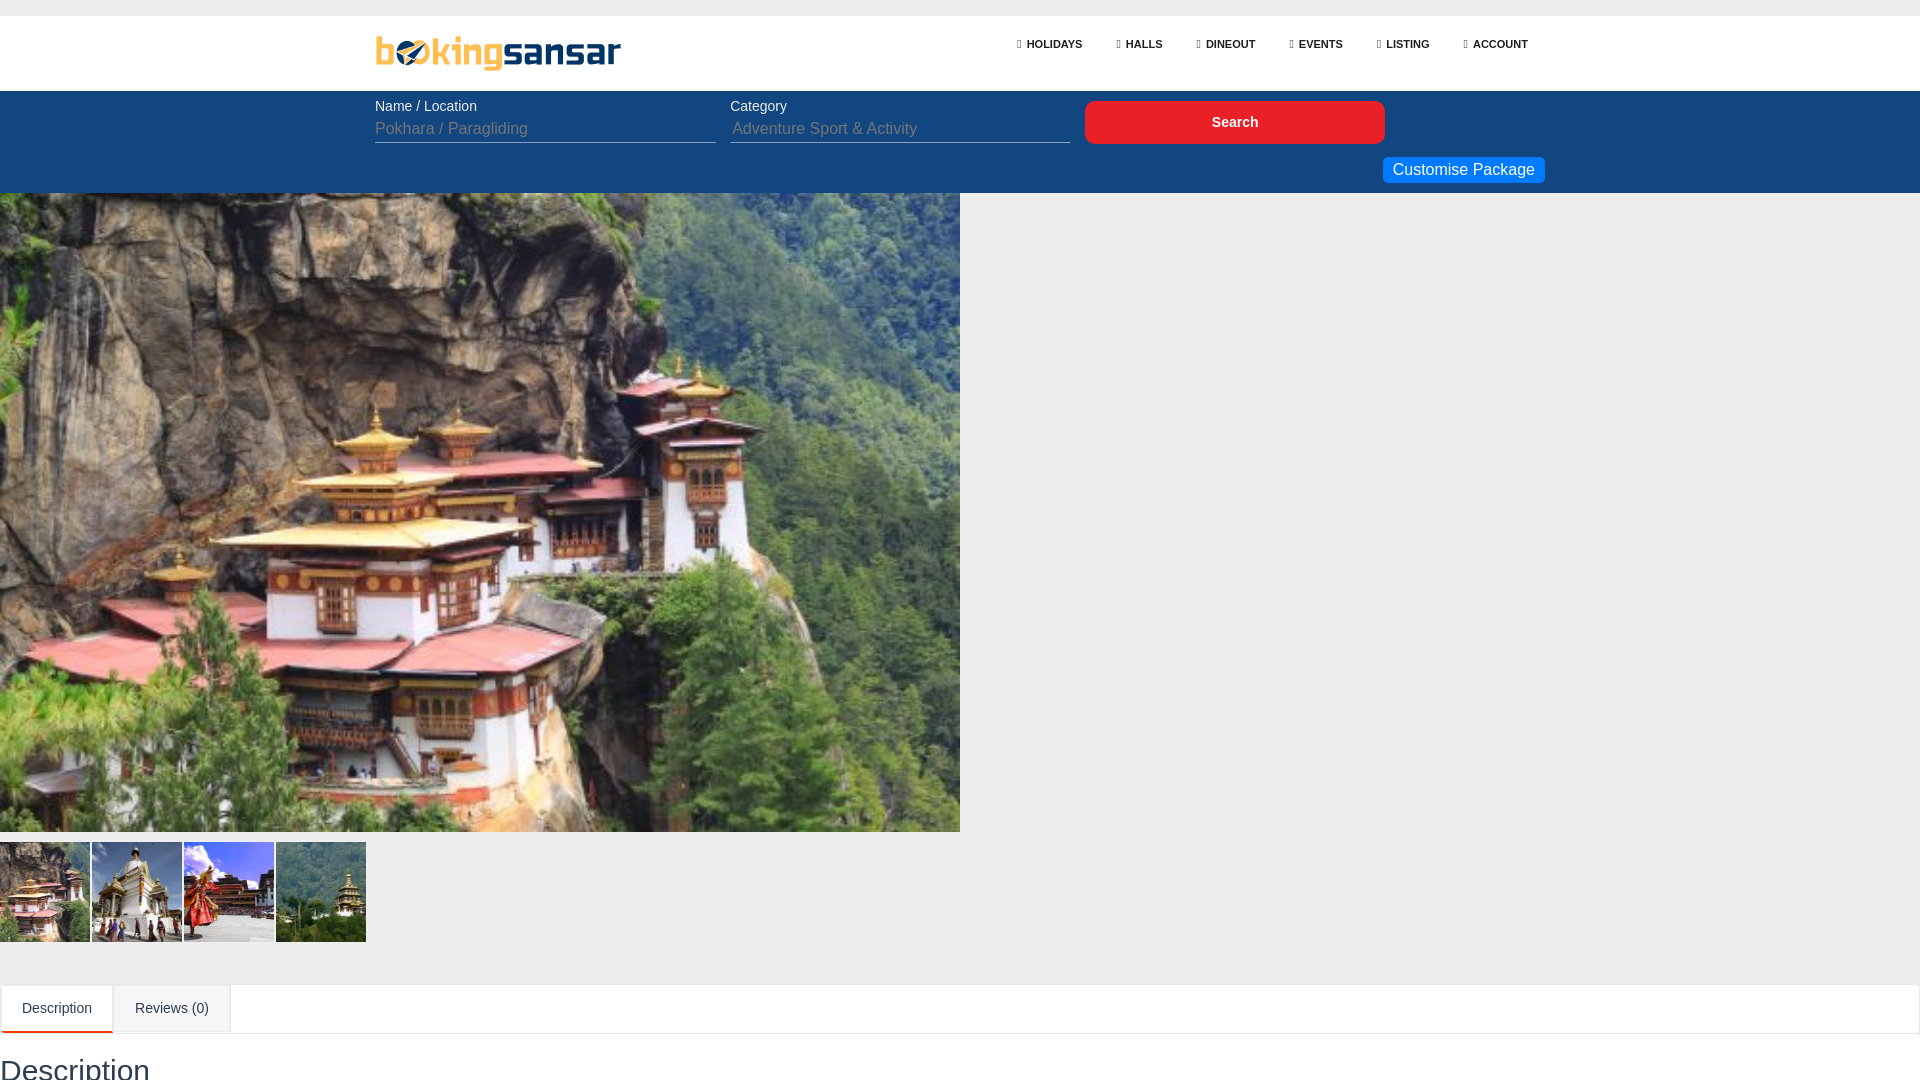 This screenshot has height=1080, width=1920. Describe the element at coordinates (57, 1008) in the screenshot. I see `Description` at that location.